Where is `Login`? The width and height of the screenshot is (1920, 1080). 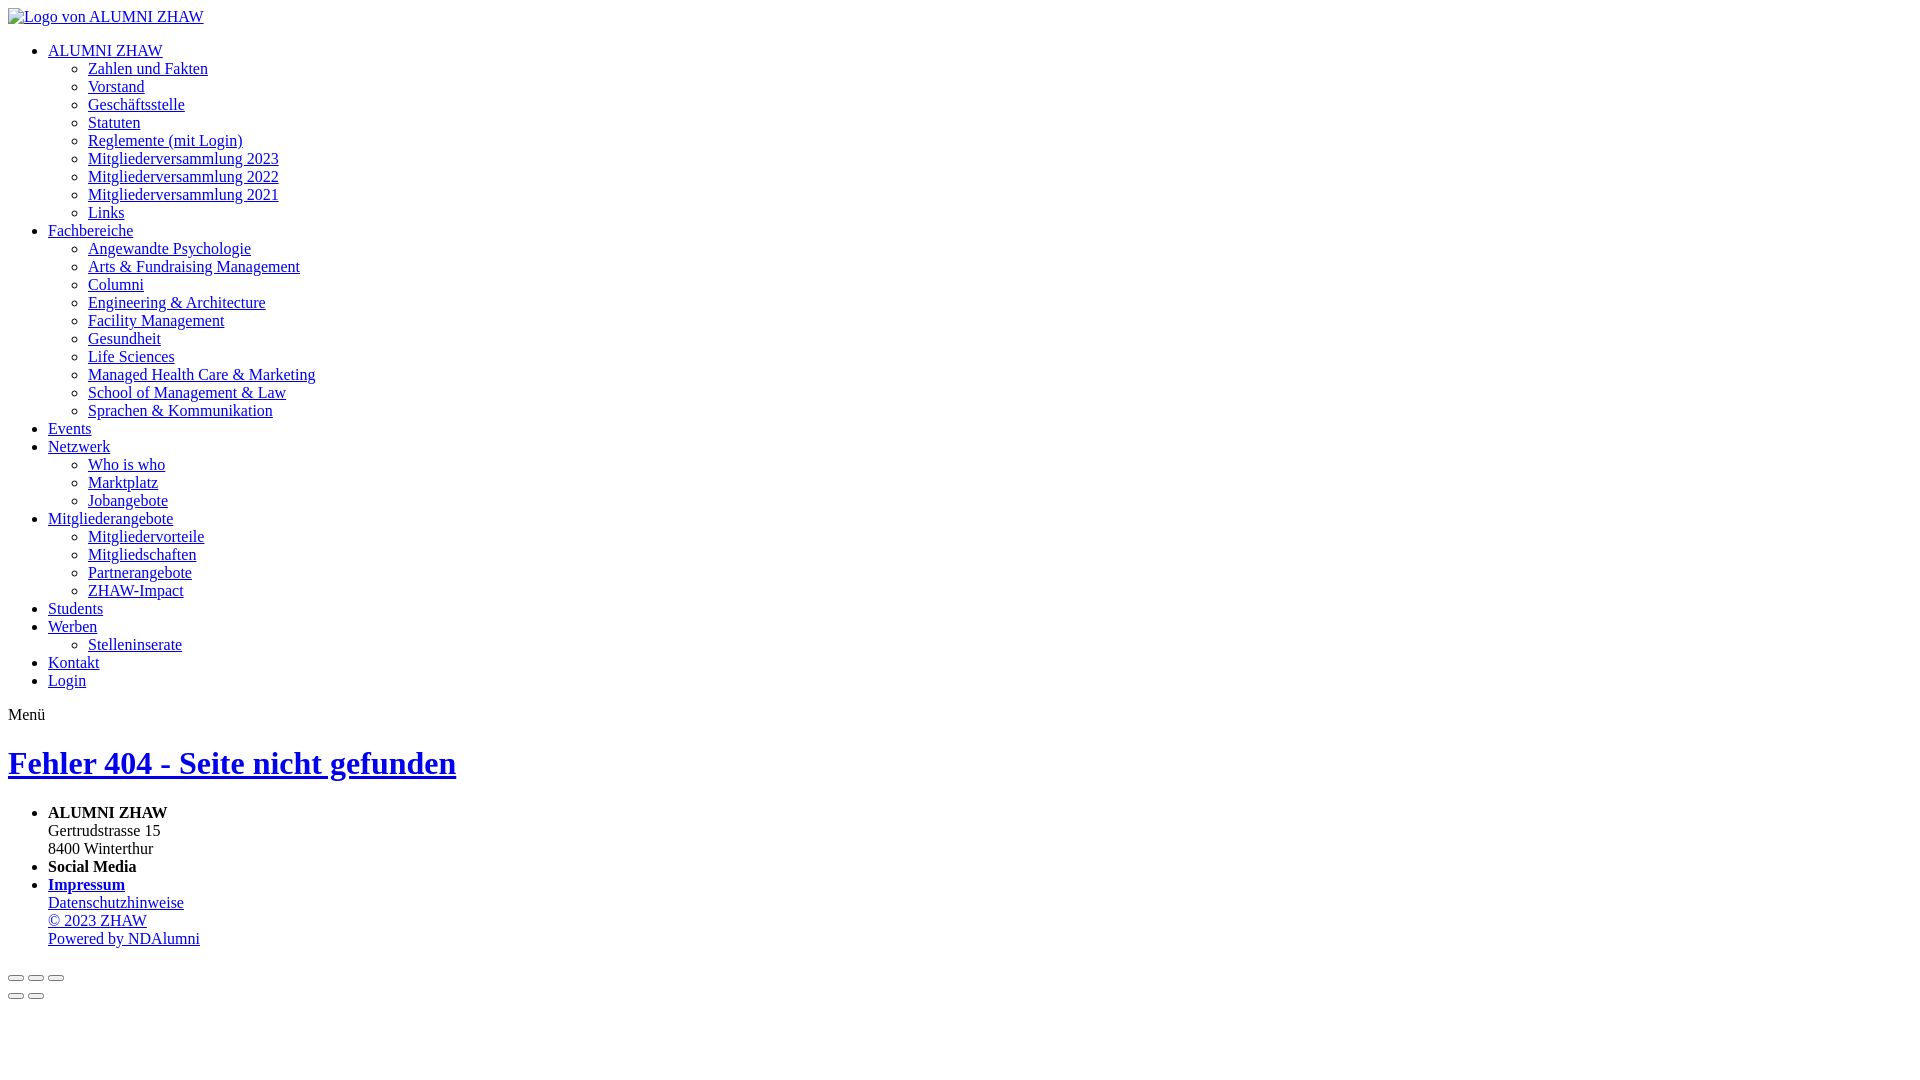
Login is located at coordinates (67, 680).